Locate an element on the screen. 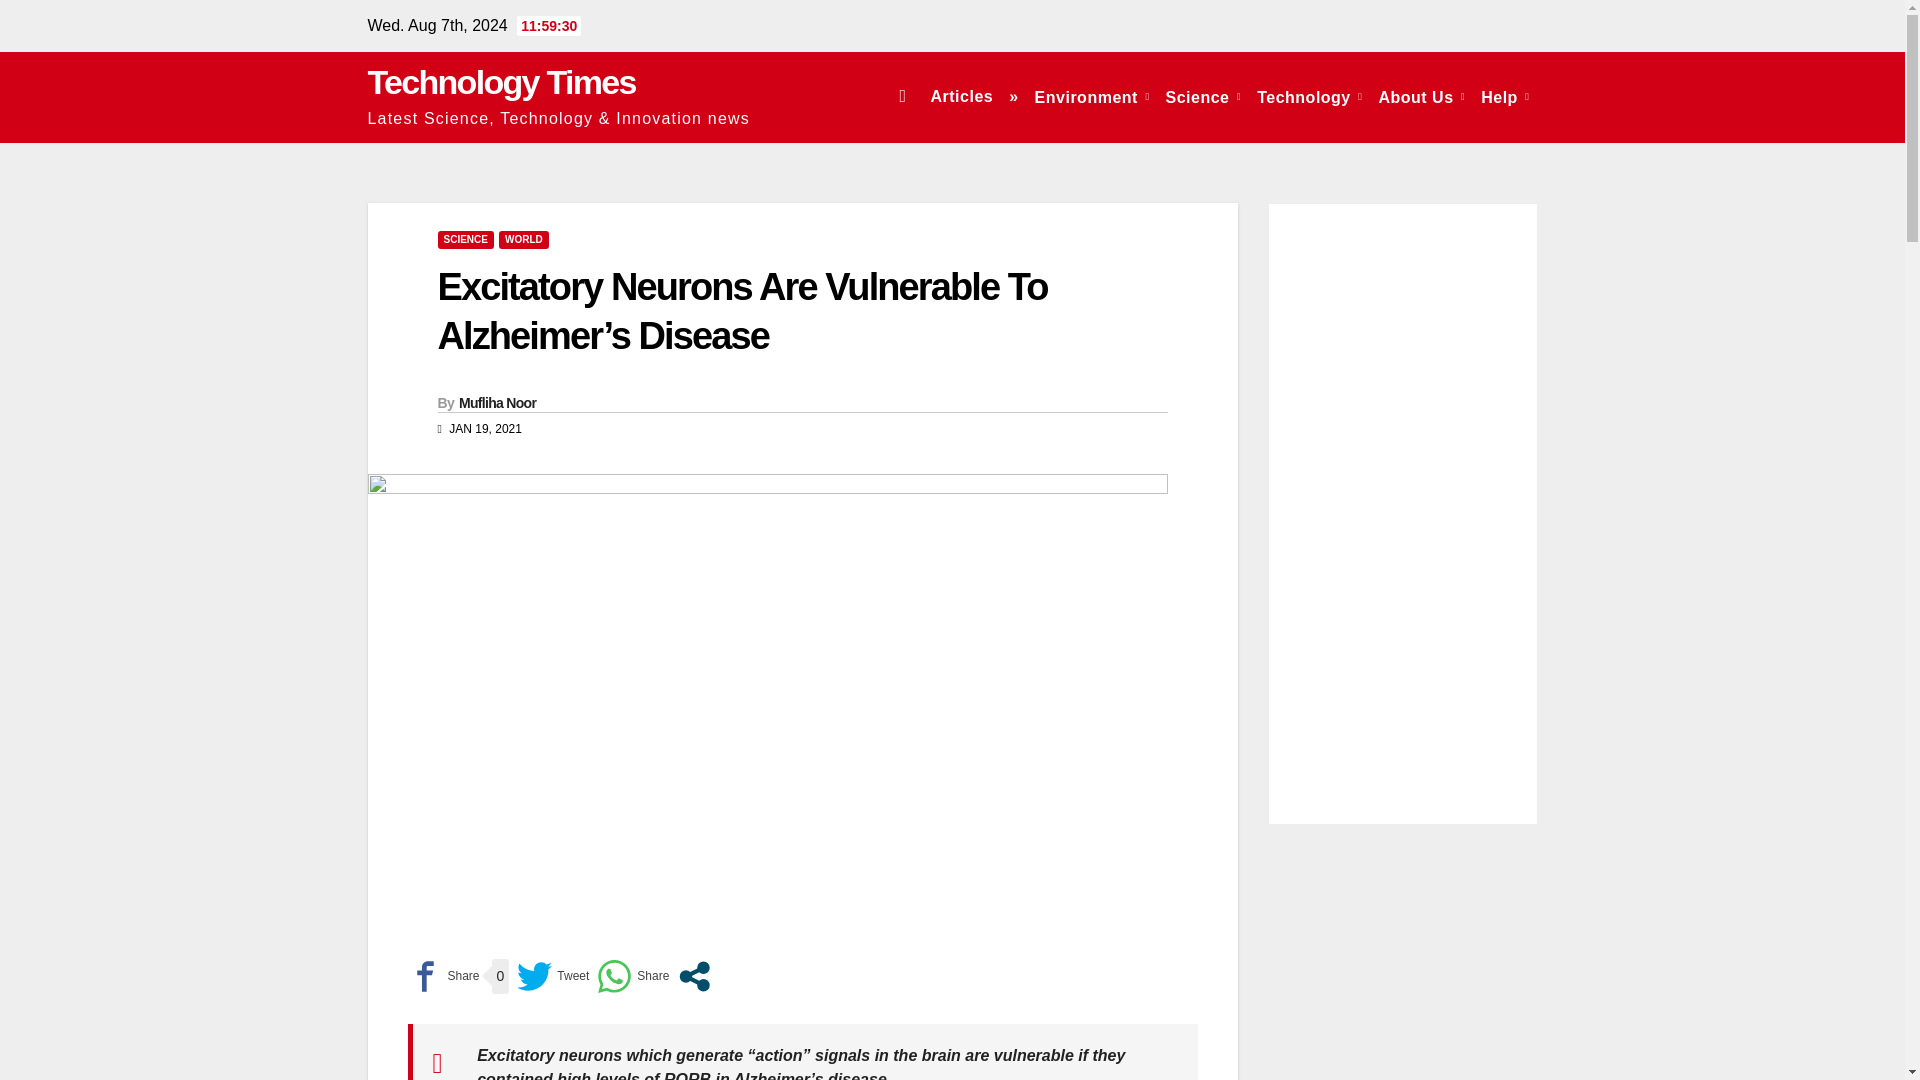 The height and width of the screenshot is (1080, 1920). Technology is located at coordinates (1310, 96).